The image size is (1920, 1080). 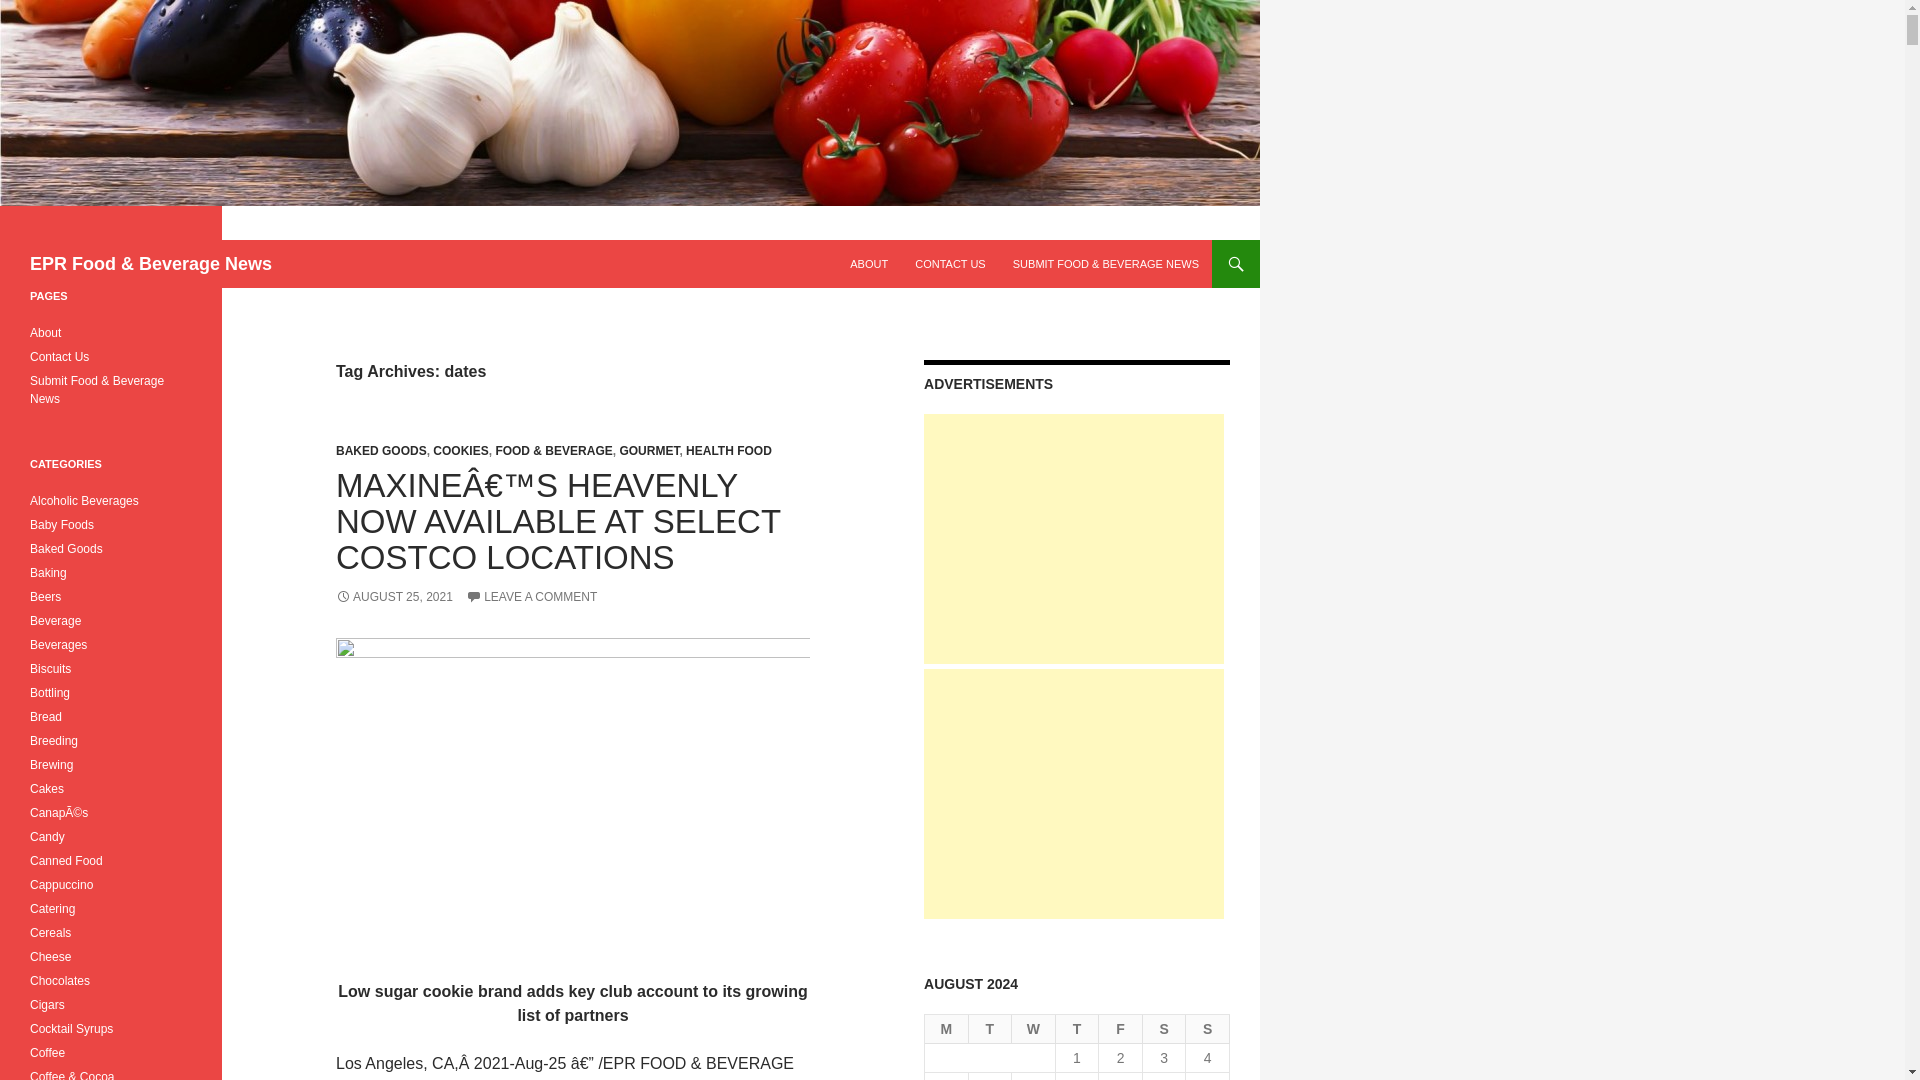 I want to click on CONTACT US, so click(x=950, y=264).